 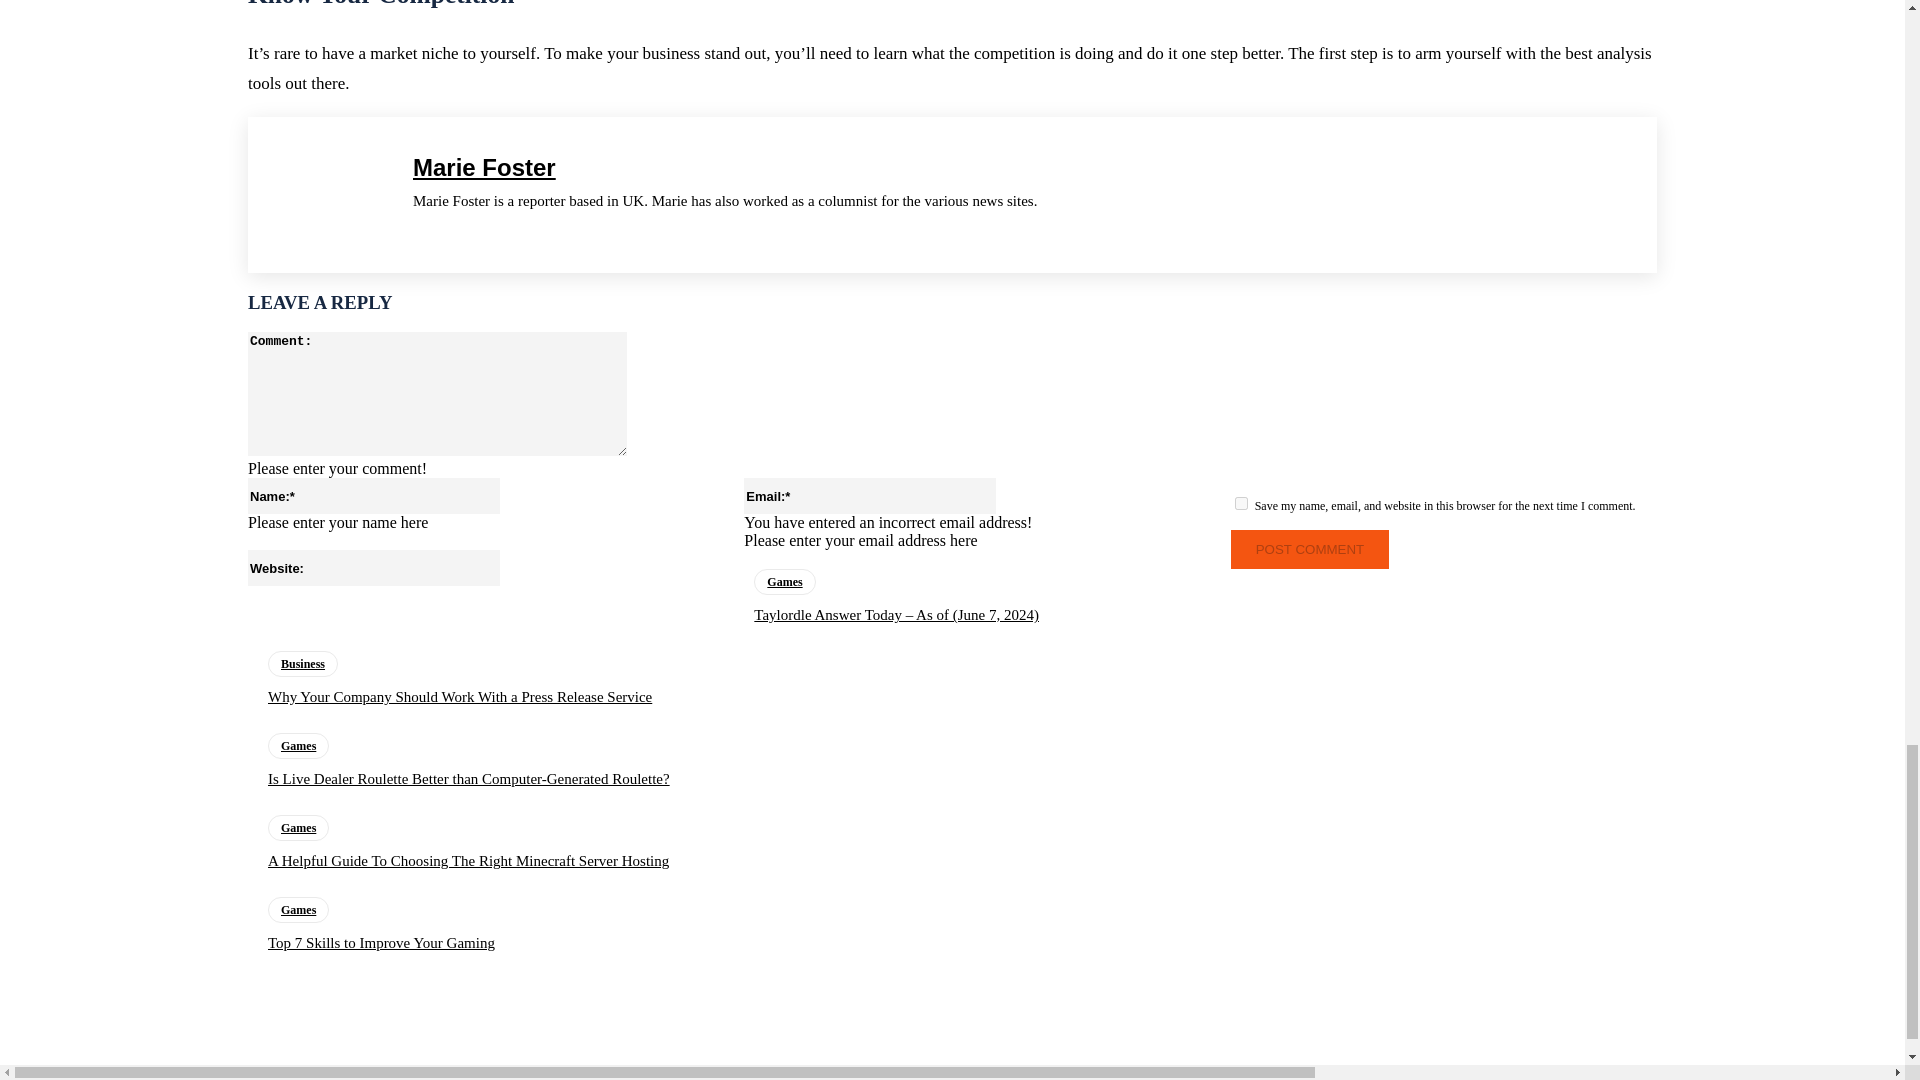 What do you see at coordinates (1310, 550) in the screenshot?
I see `Post Comment` at bounding box center [1310, 550].